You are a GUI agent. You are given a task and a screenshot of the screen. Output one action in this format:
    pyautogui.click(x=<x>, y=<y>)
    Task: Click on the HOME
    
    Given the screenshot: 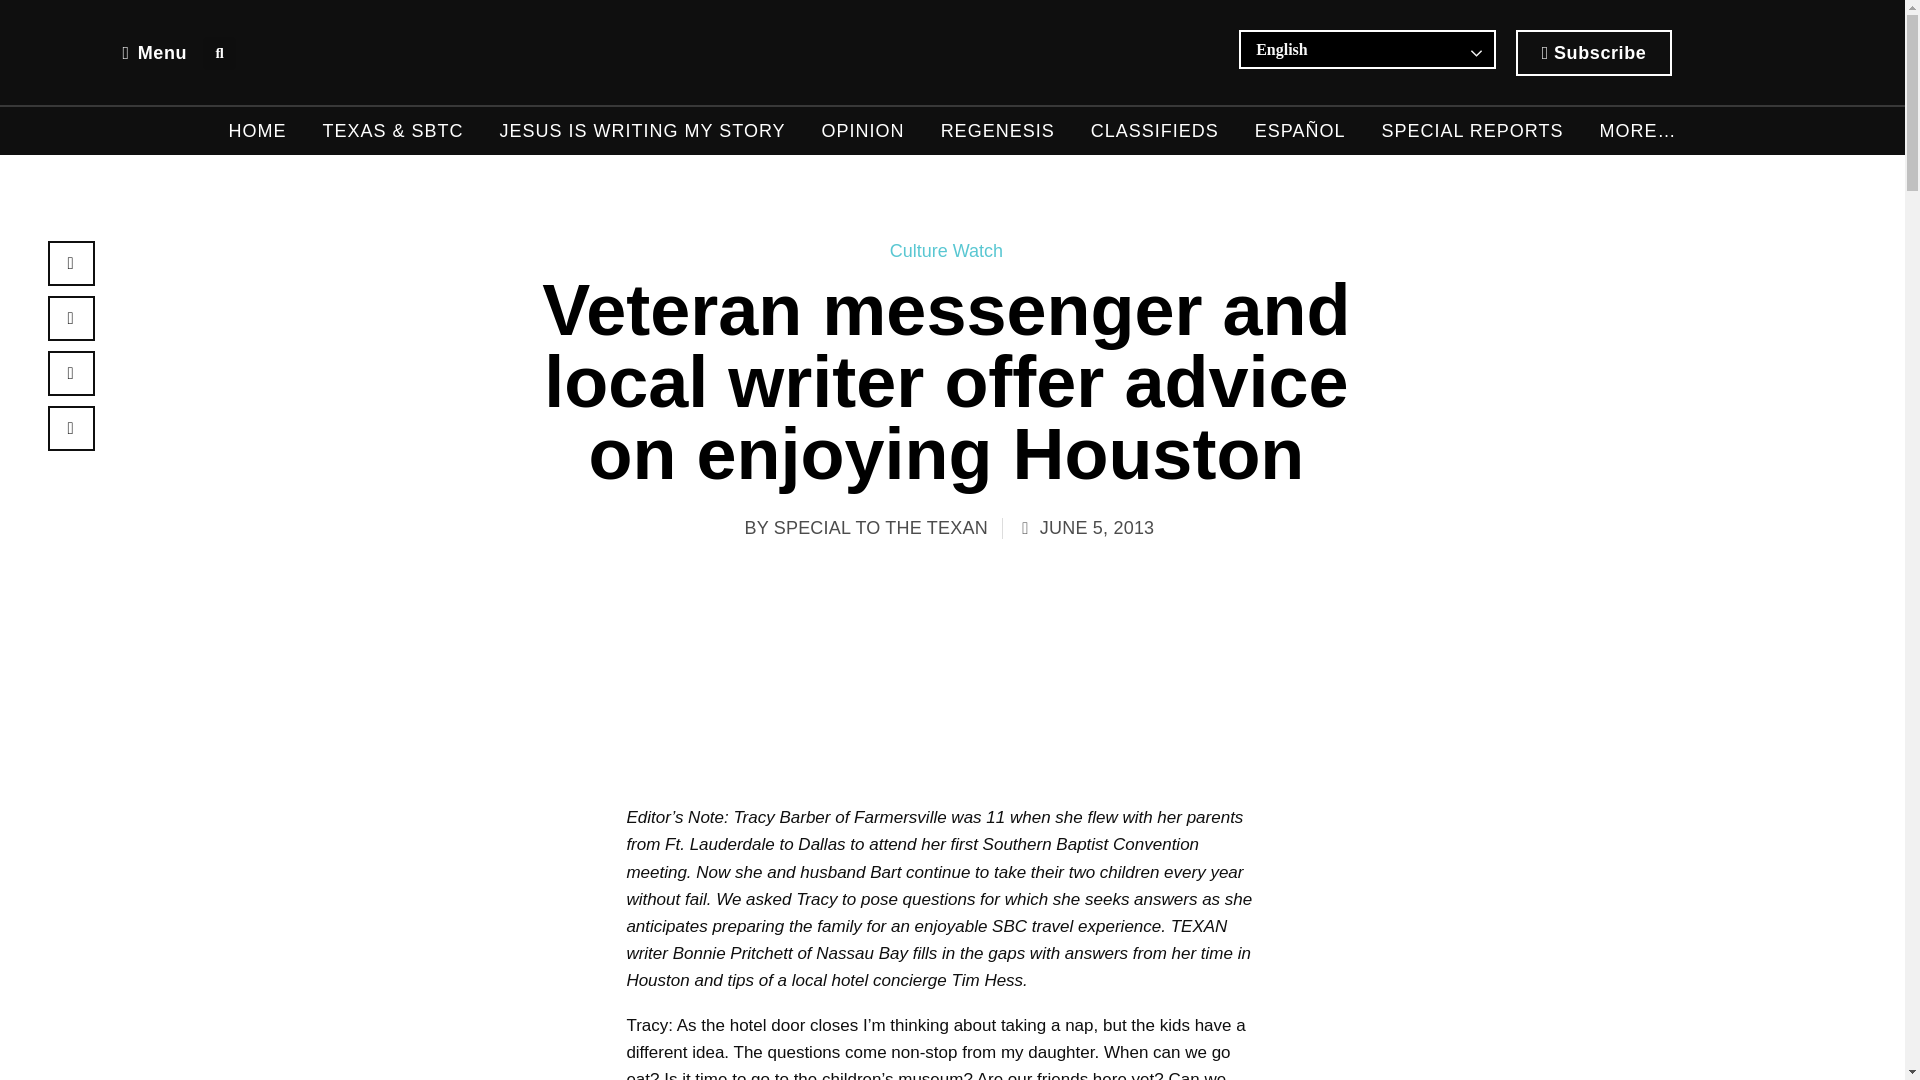 What is the action you would take?
    pyautogui.click(x=257, y=130)
    